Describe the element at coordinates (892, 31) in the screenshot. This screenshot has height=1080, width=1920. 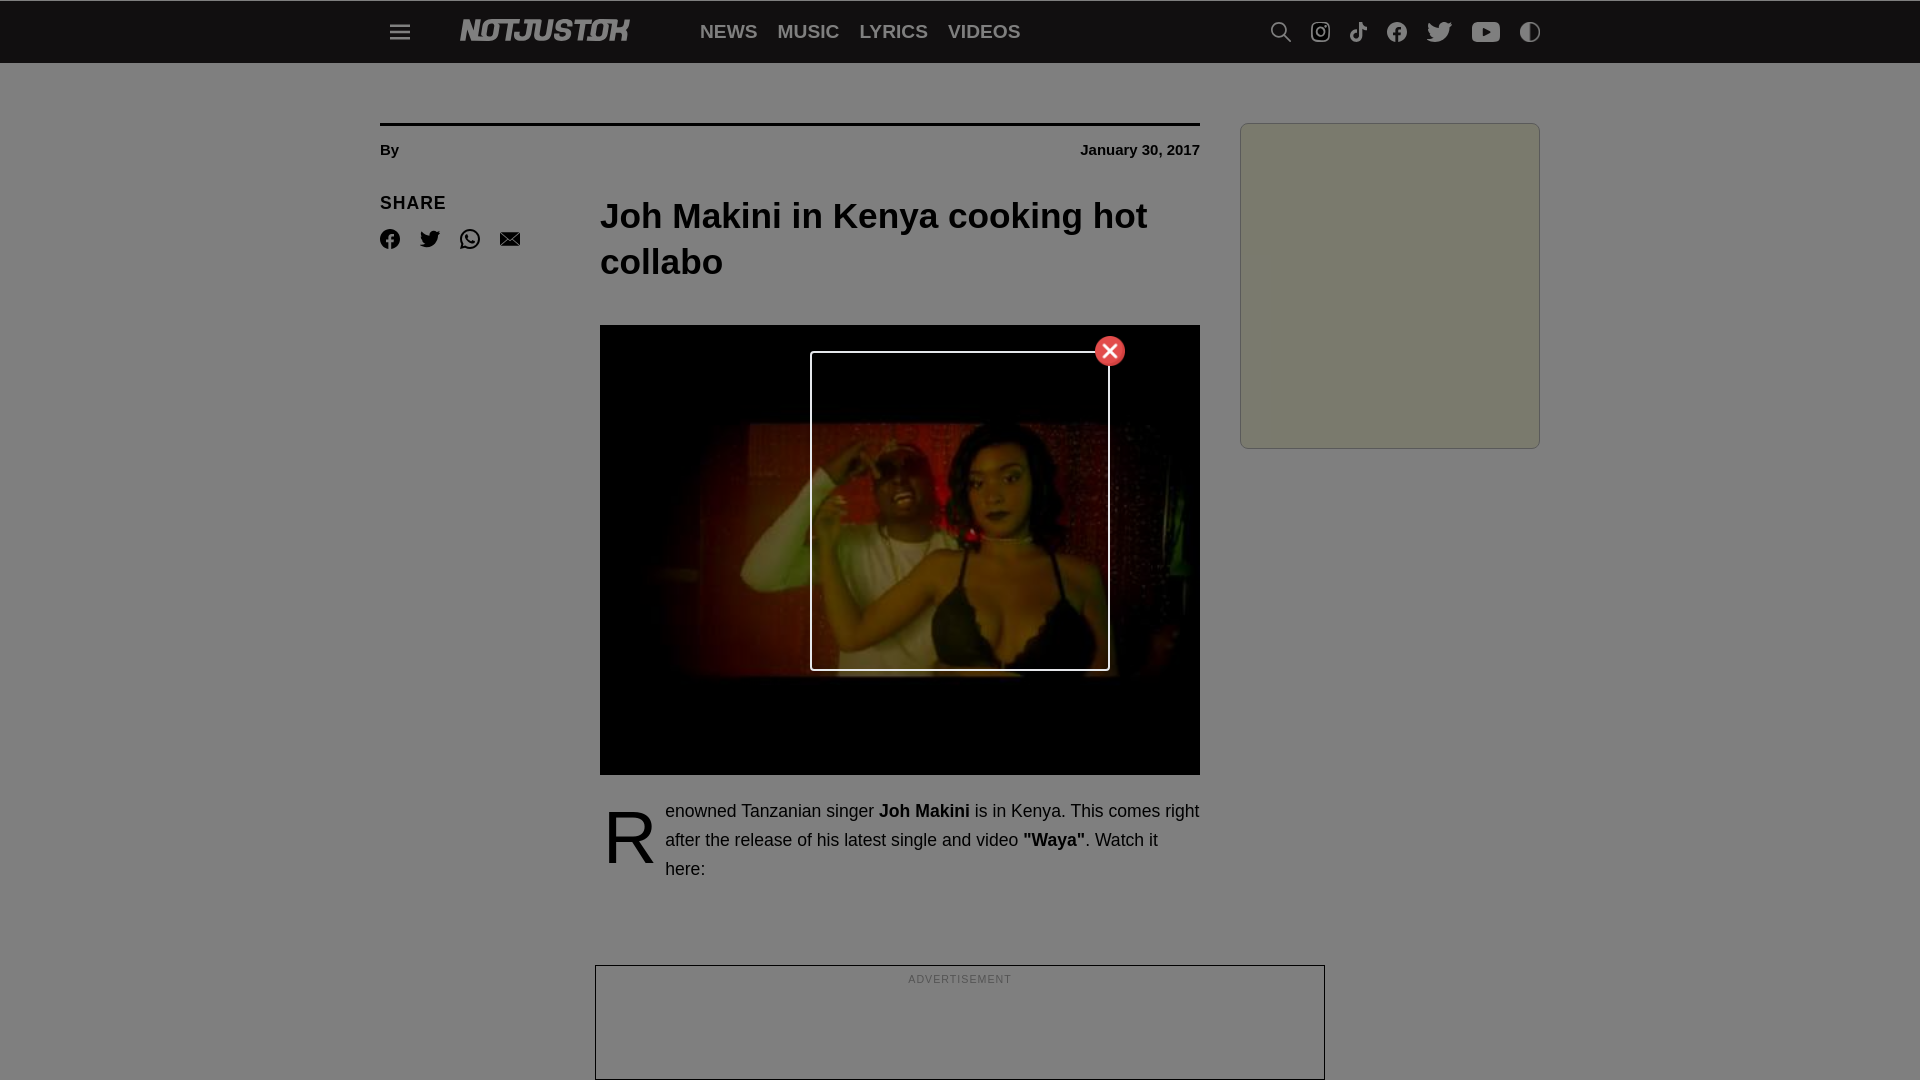
I see `LYRICS` at that location.